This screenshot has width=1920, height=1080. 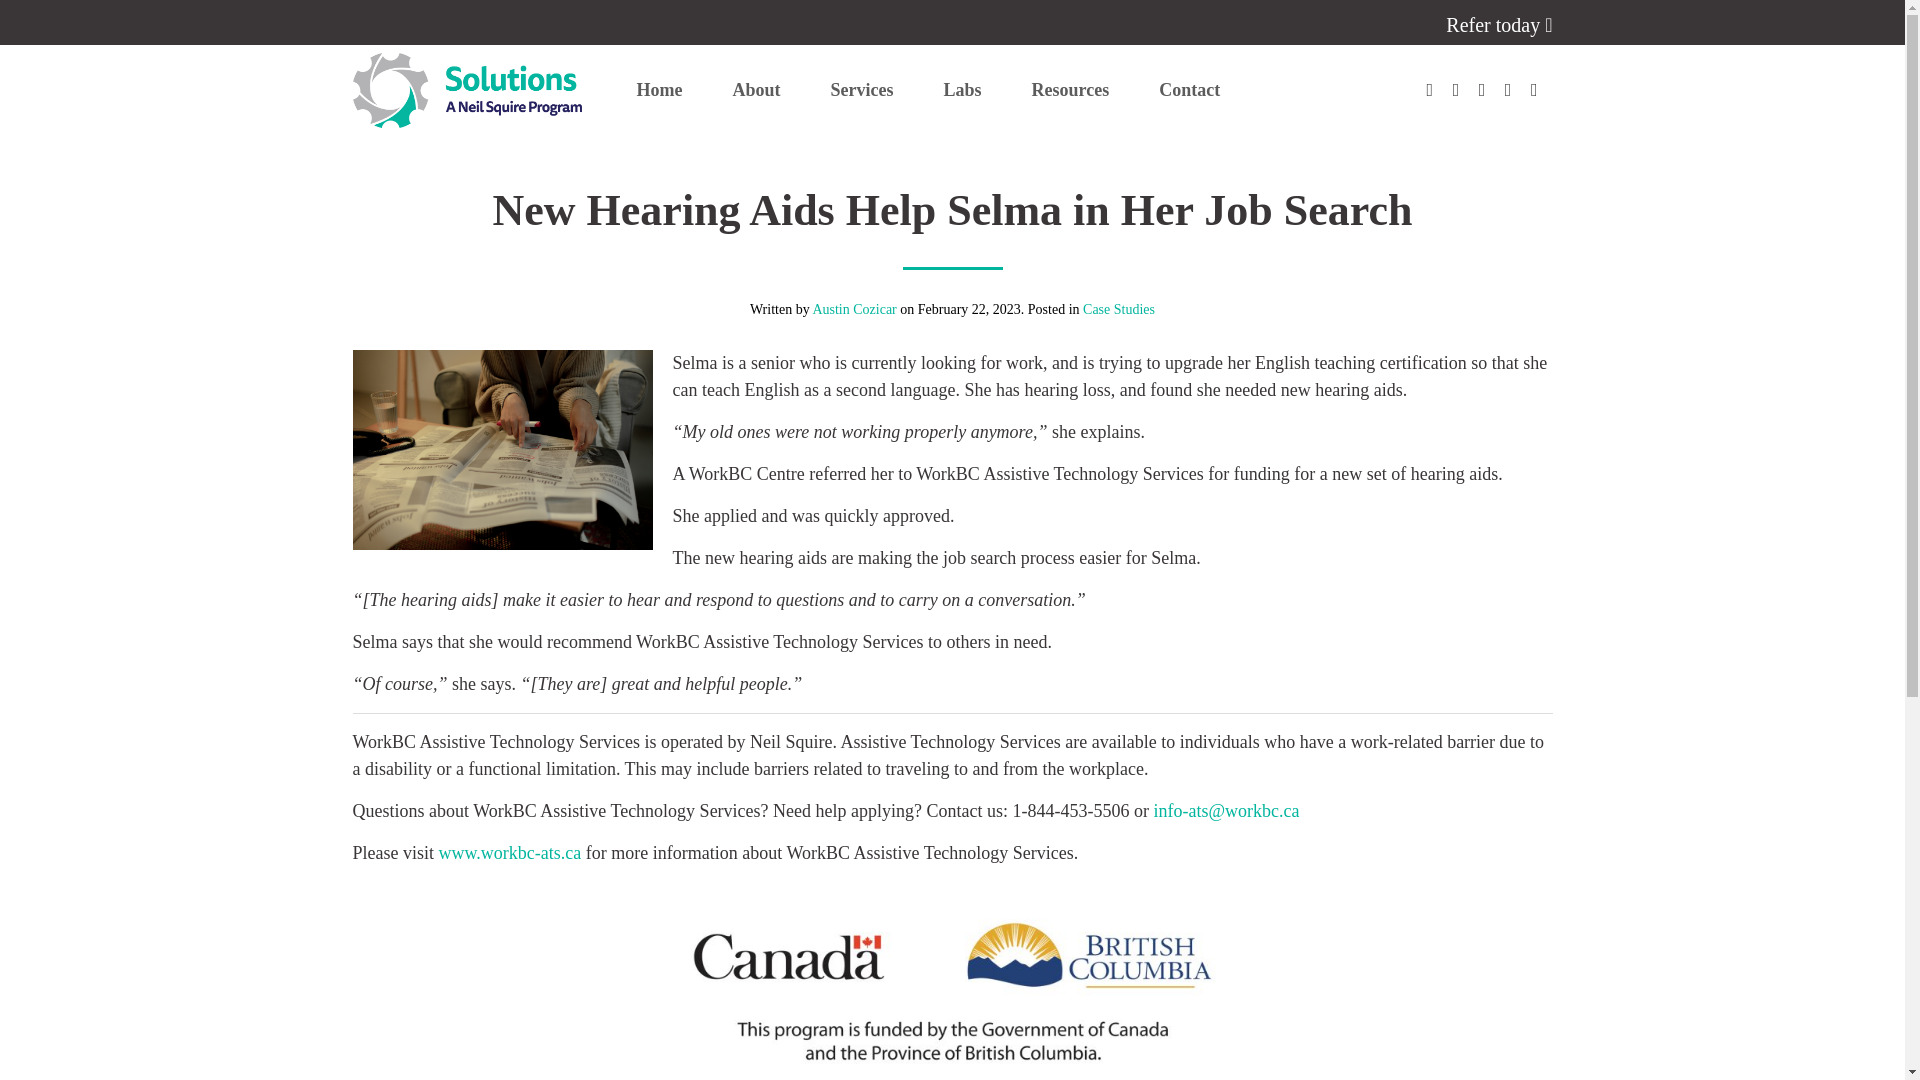 I want to click on Neil Squire Society Twitter, so click(x=1456, y=90).